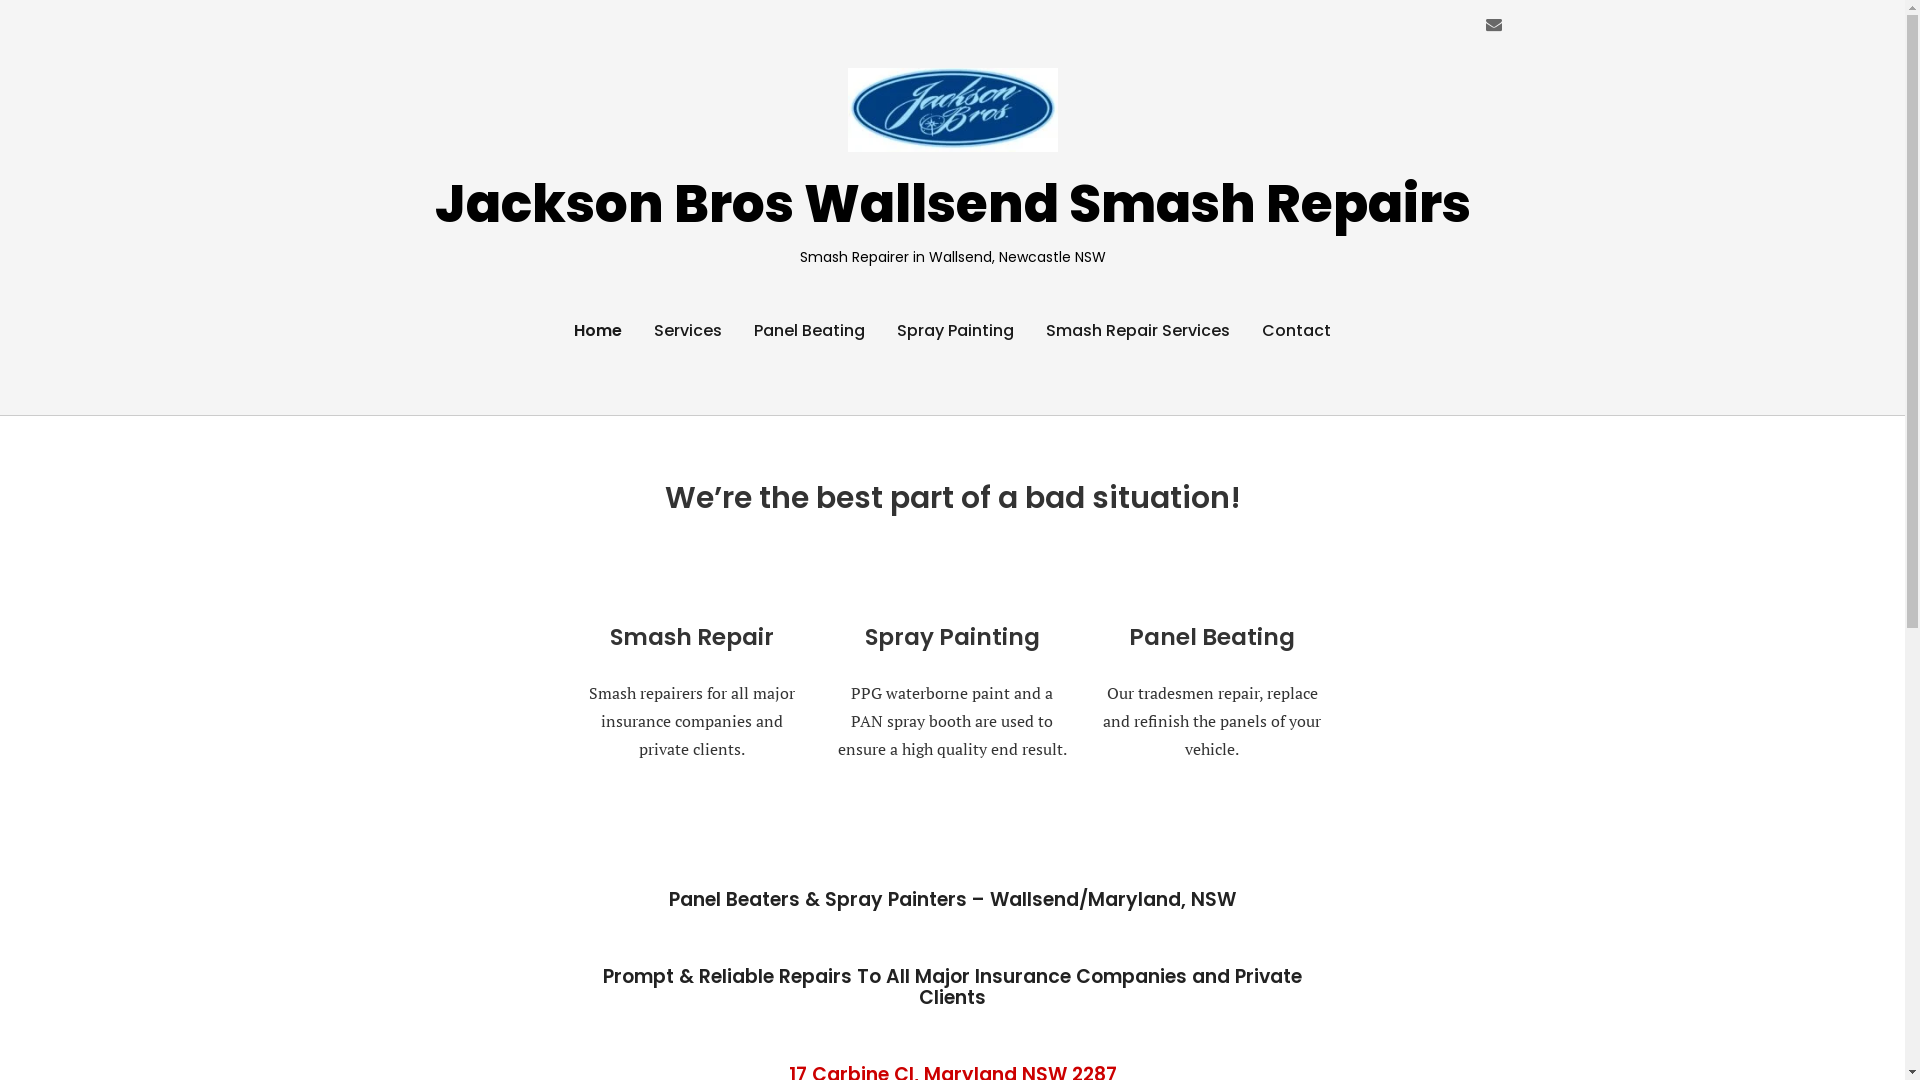 This screenshot has height=1080, width=1920. Describe the element at coordinates (1494, 24) in the screenshot. I see `info@jacksonsmash.com.au` at that location.